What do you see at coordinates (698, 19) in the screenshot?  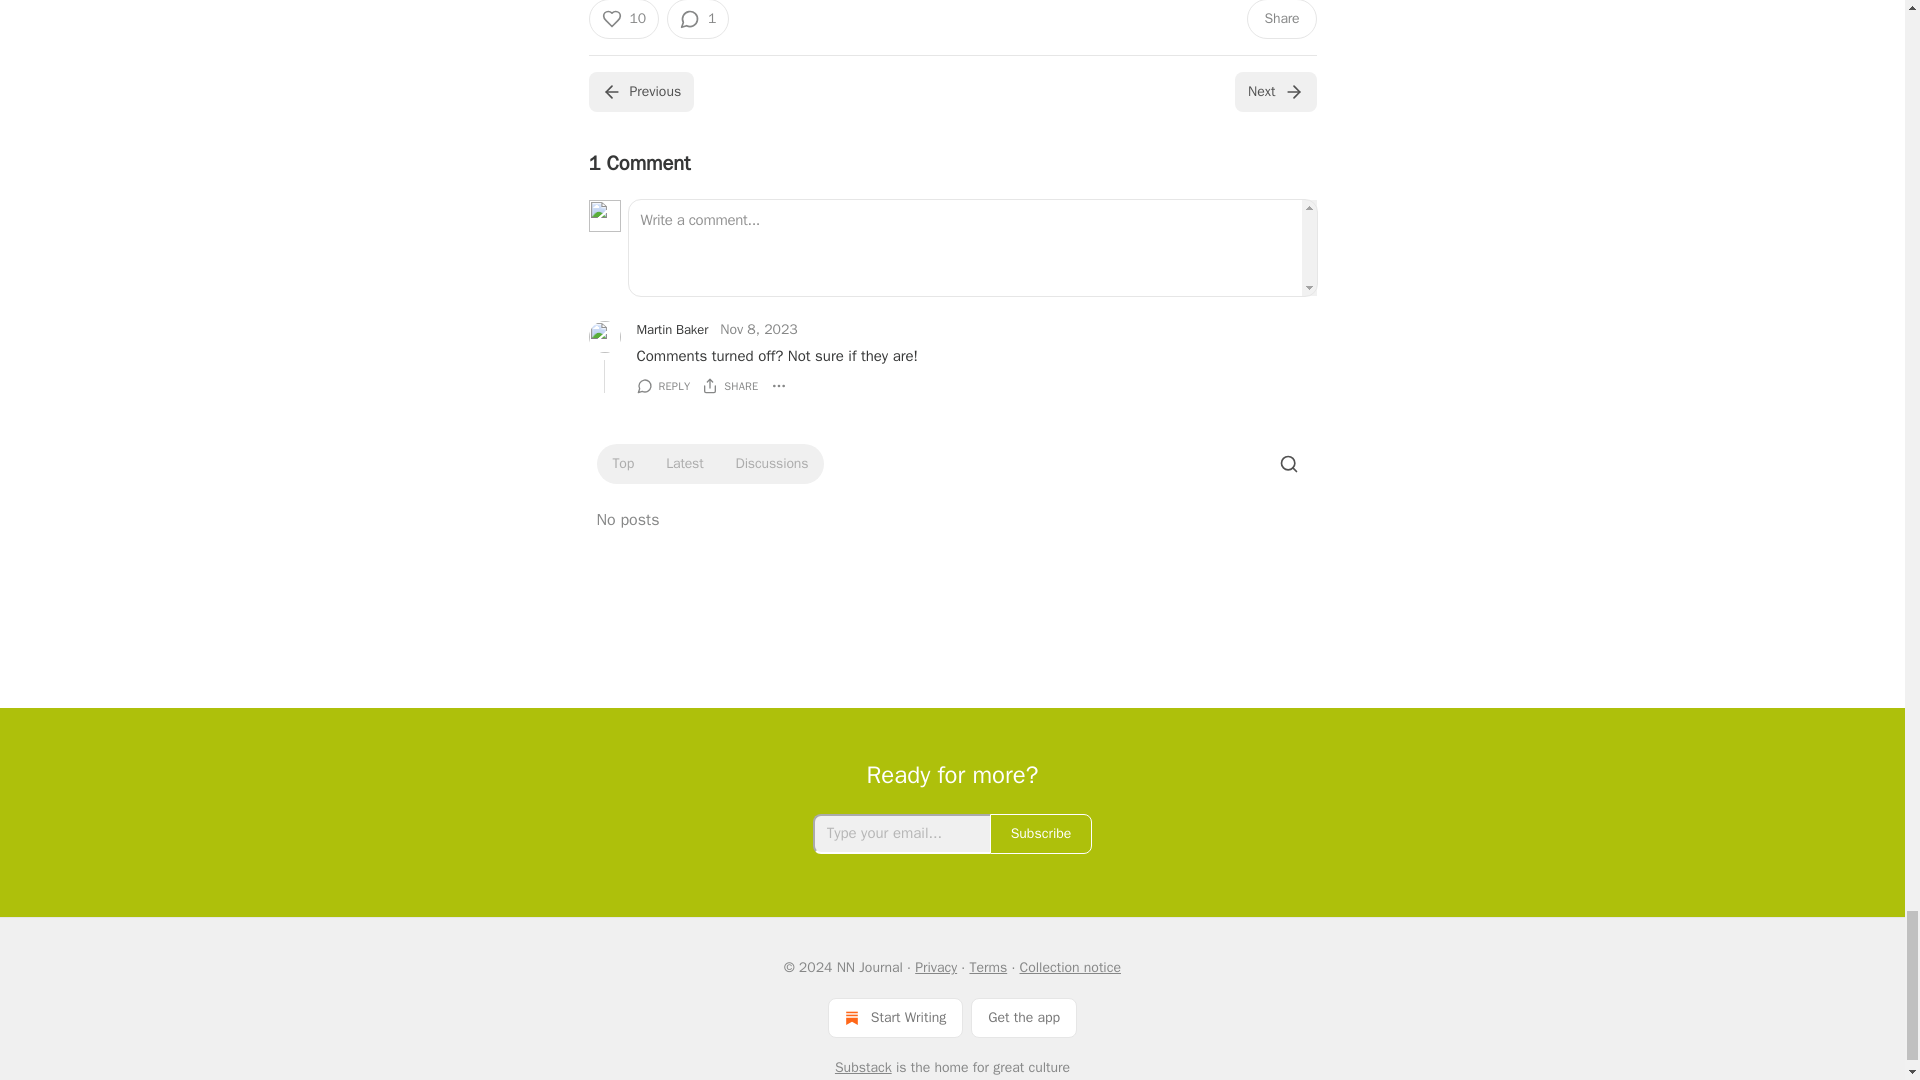 I see `1` at bounding box center [698, 19].